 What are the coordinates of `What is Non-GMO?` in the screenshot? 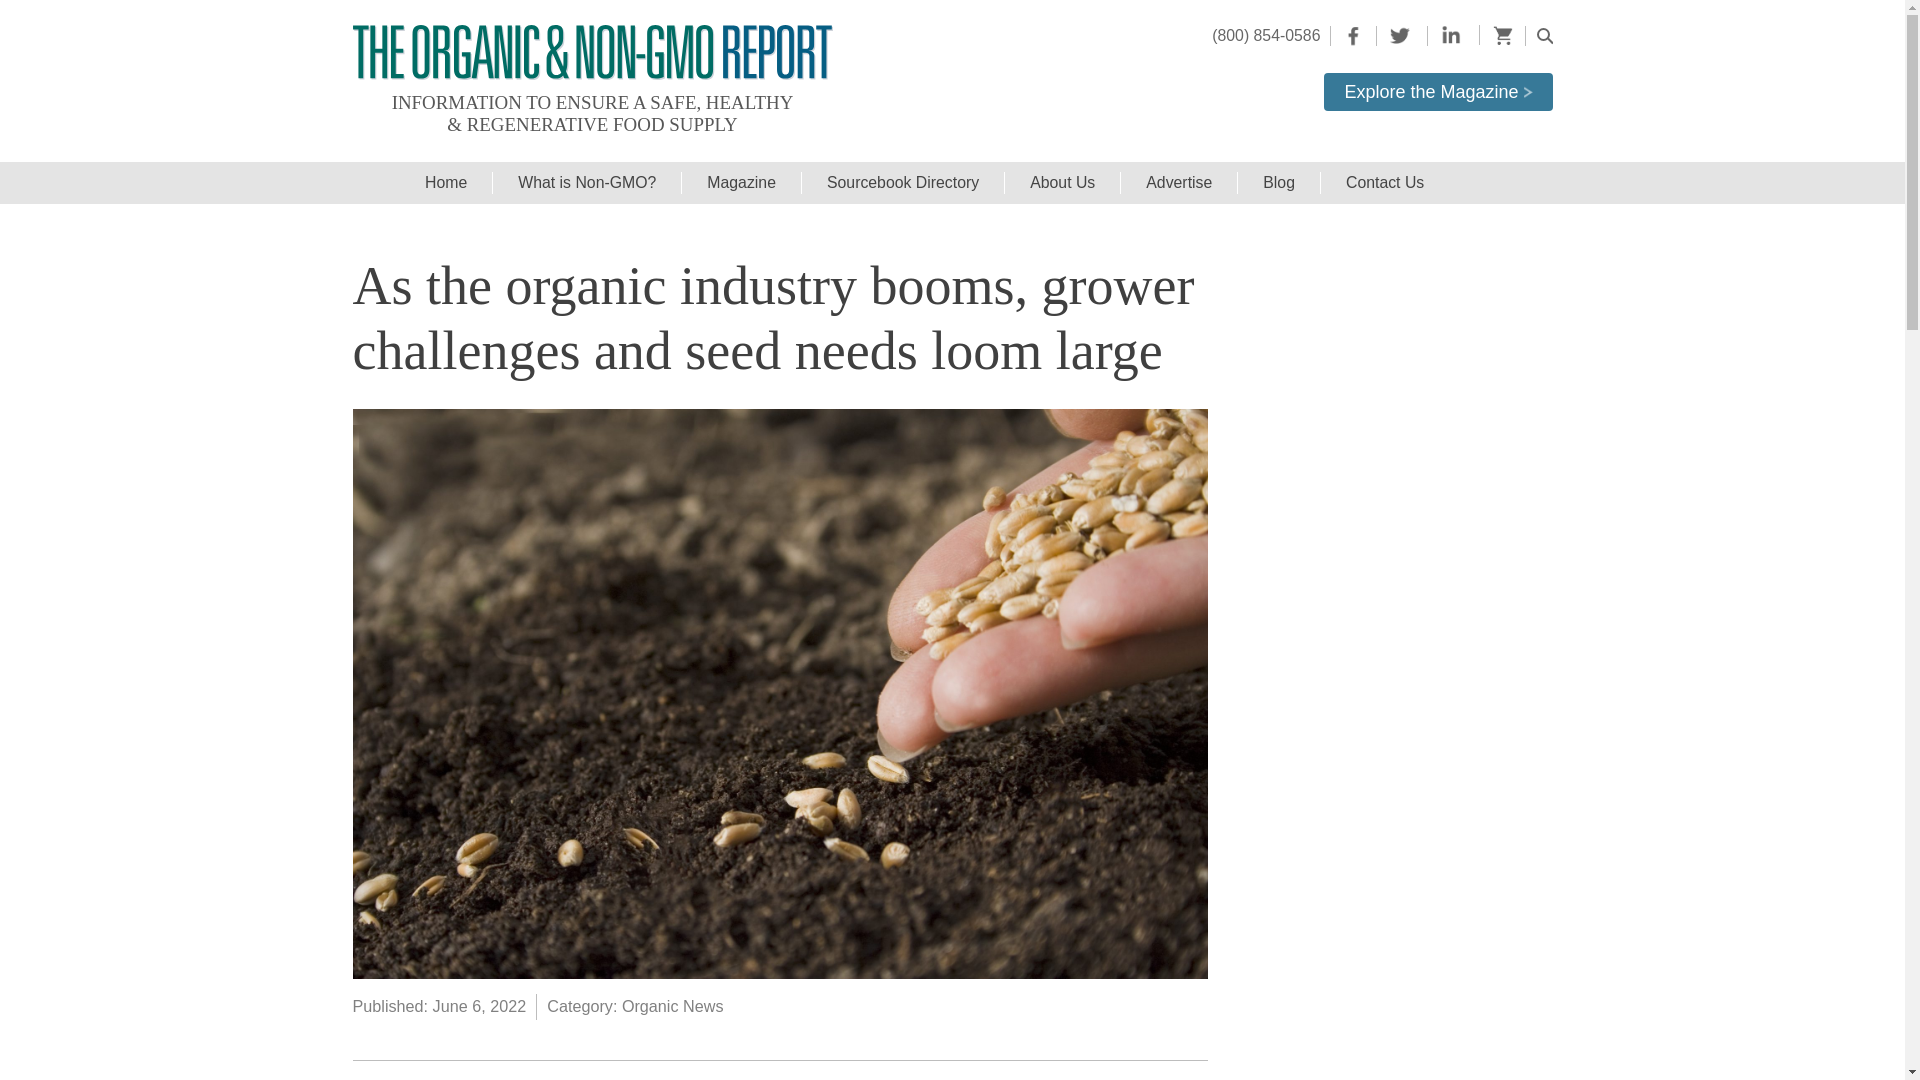 It's located at (586, 183).